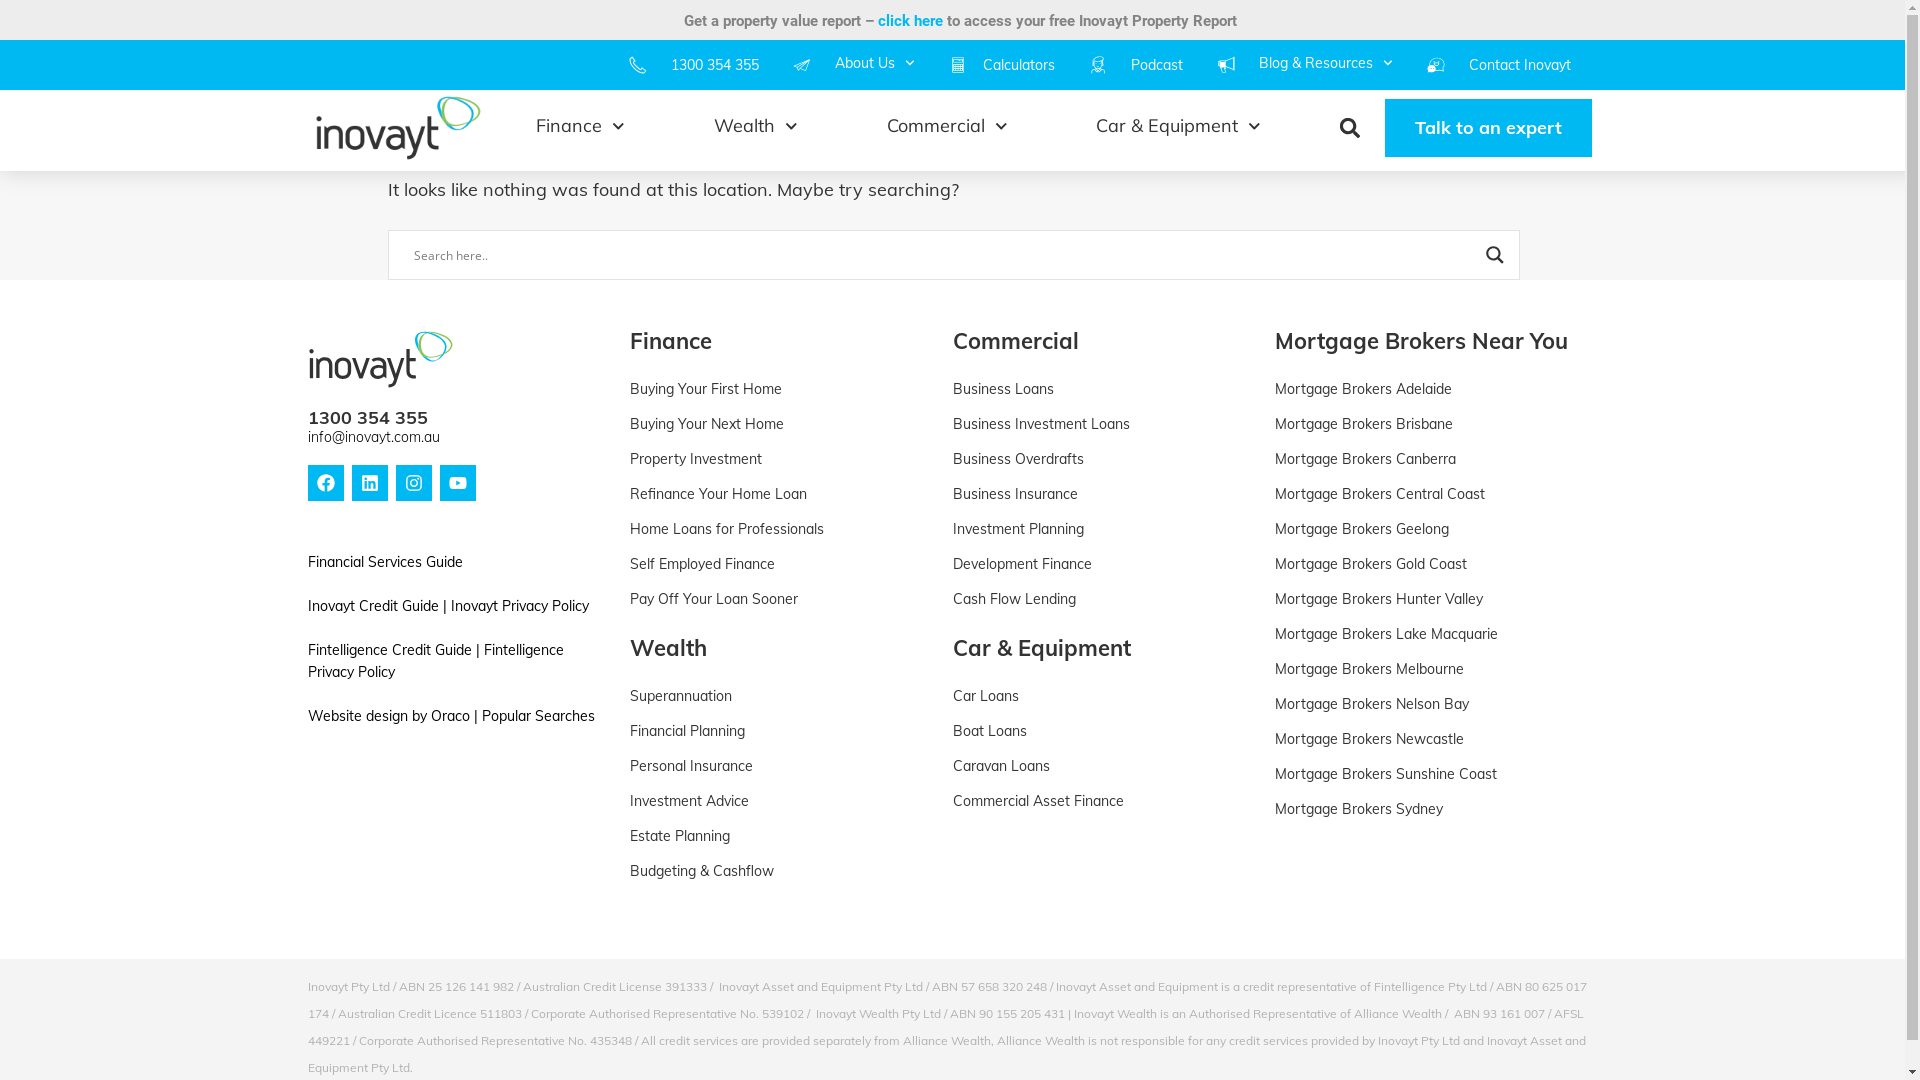  What do you see at coordinates (386, 561) in the screenshot?
I see `Financial Services Guide` at bounding box center [386, 561].